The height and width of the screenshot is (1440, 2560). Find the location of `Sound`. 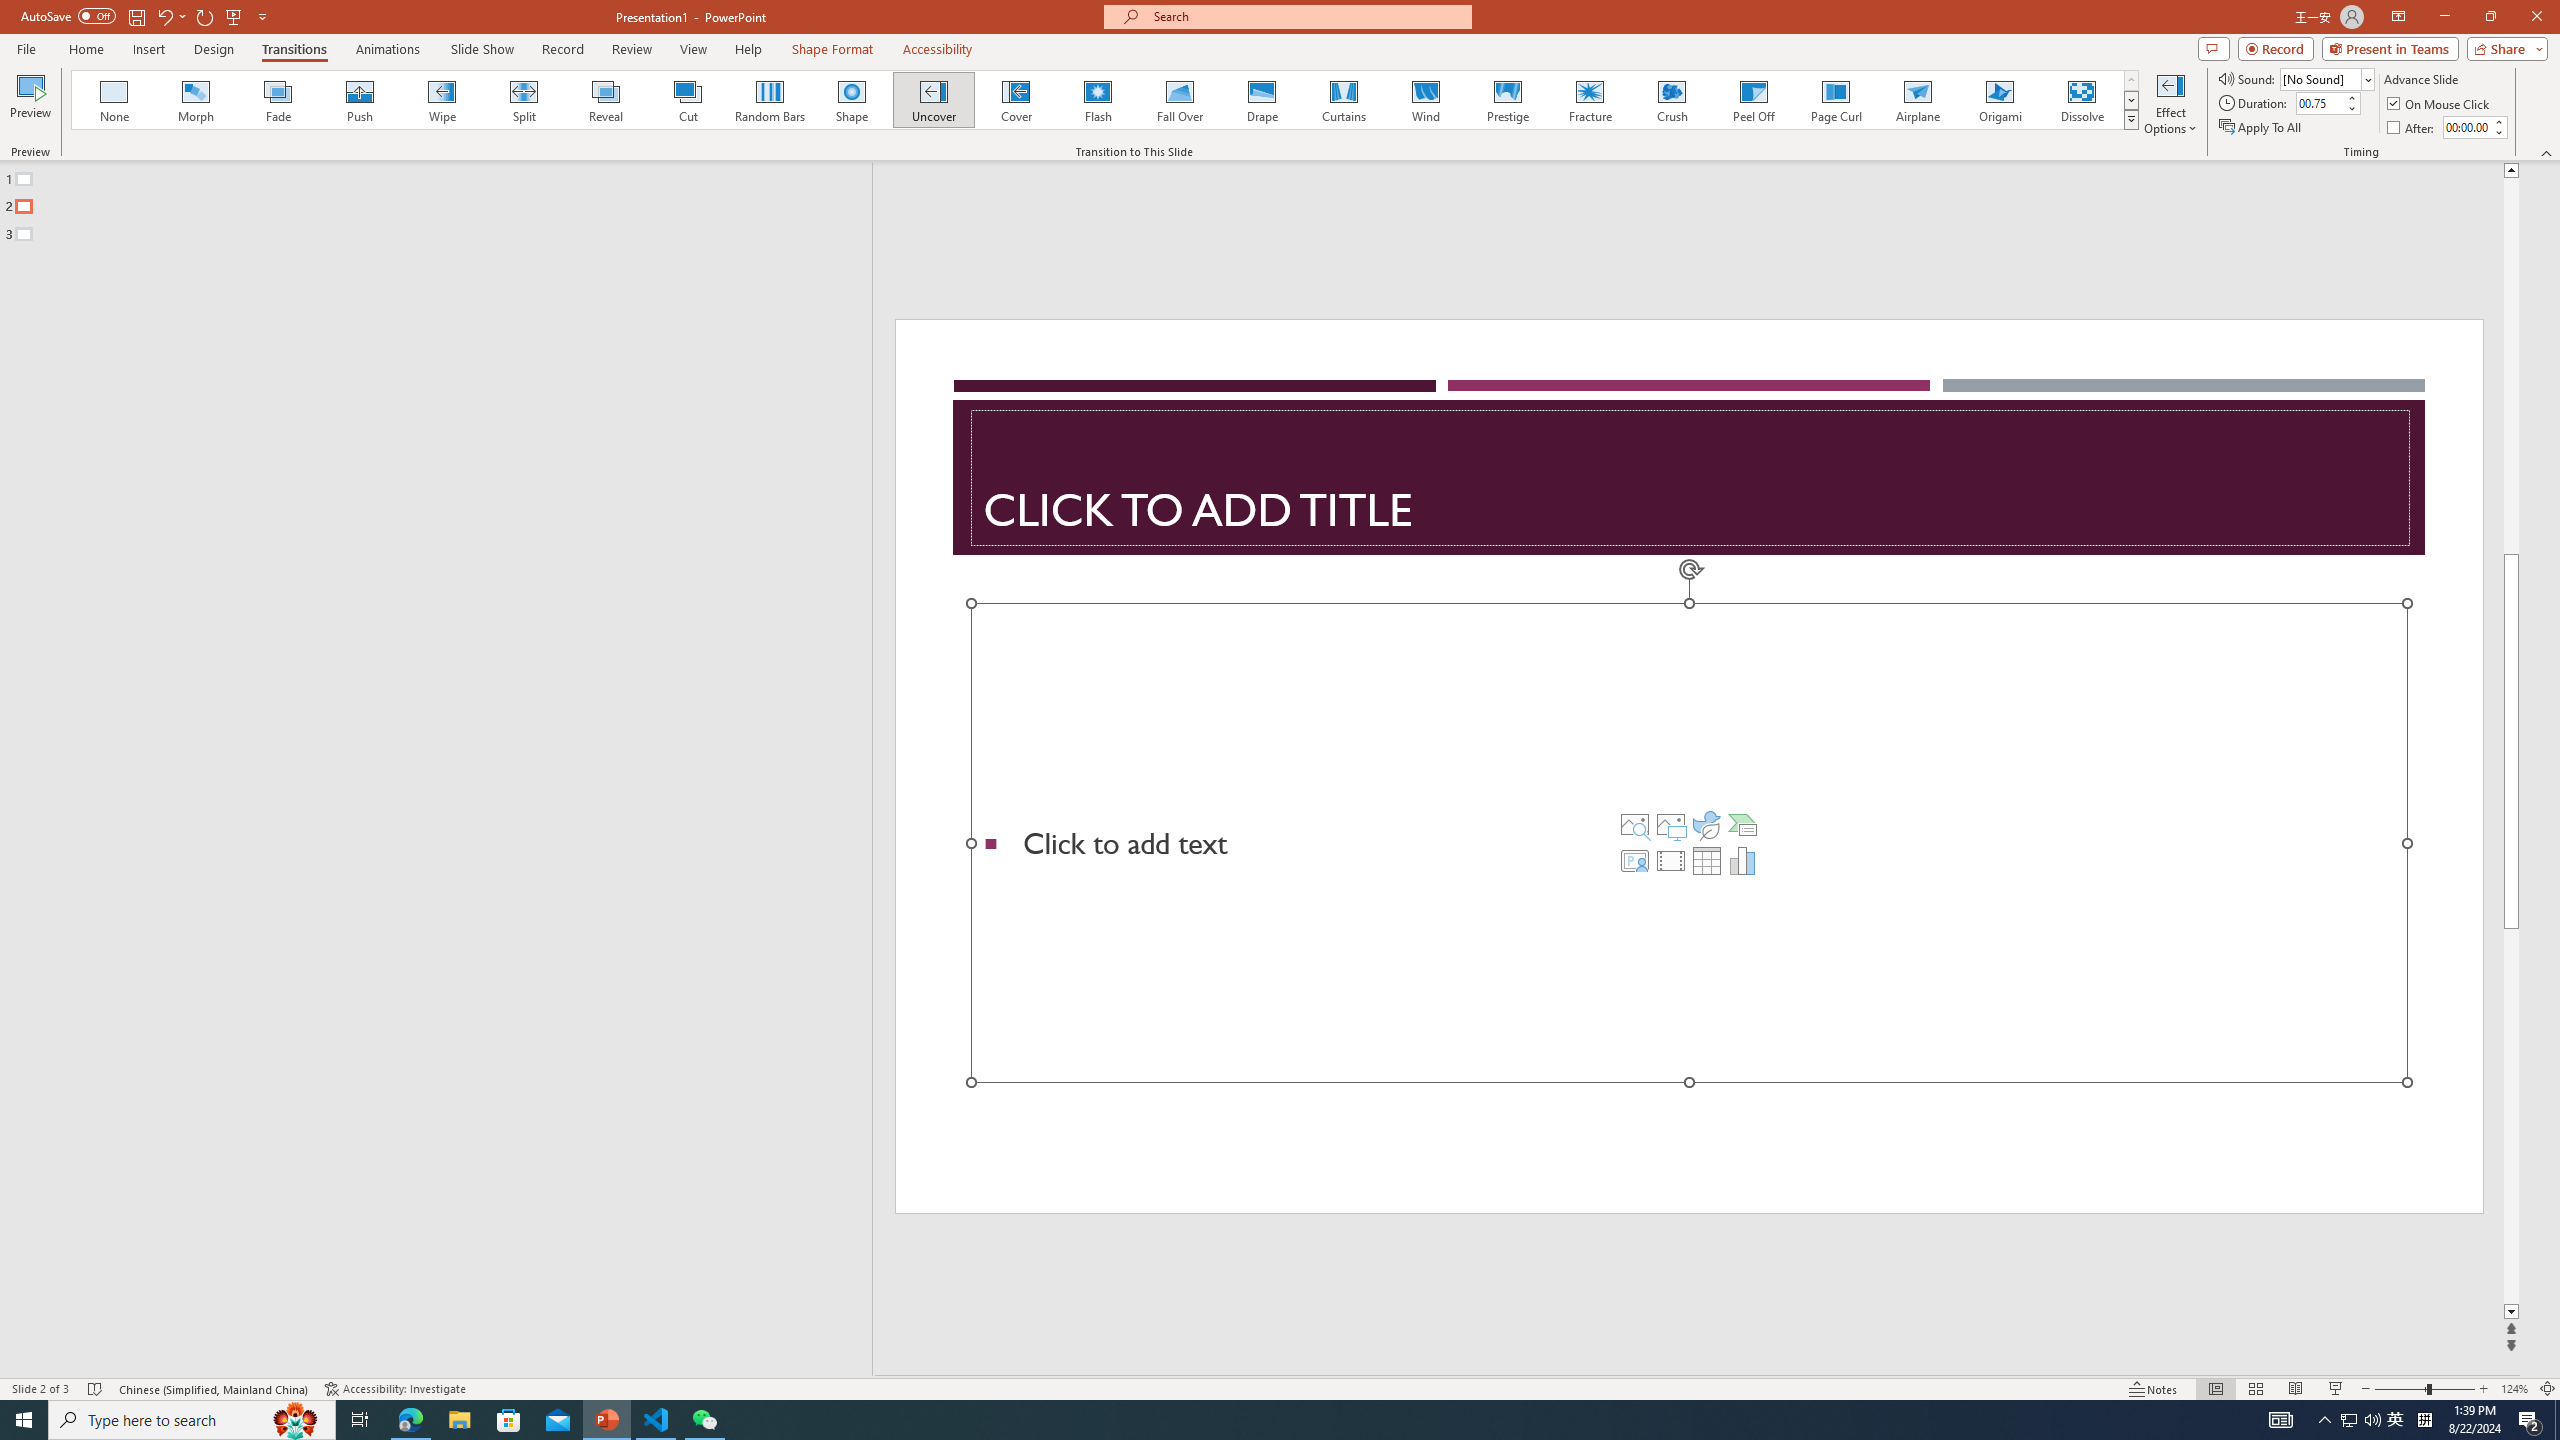

Sound is located at coordinates (2328, 78).